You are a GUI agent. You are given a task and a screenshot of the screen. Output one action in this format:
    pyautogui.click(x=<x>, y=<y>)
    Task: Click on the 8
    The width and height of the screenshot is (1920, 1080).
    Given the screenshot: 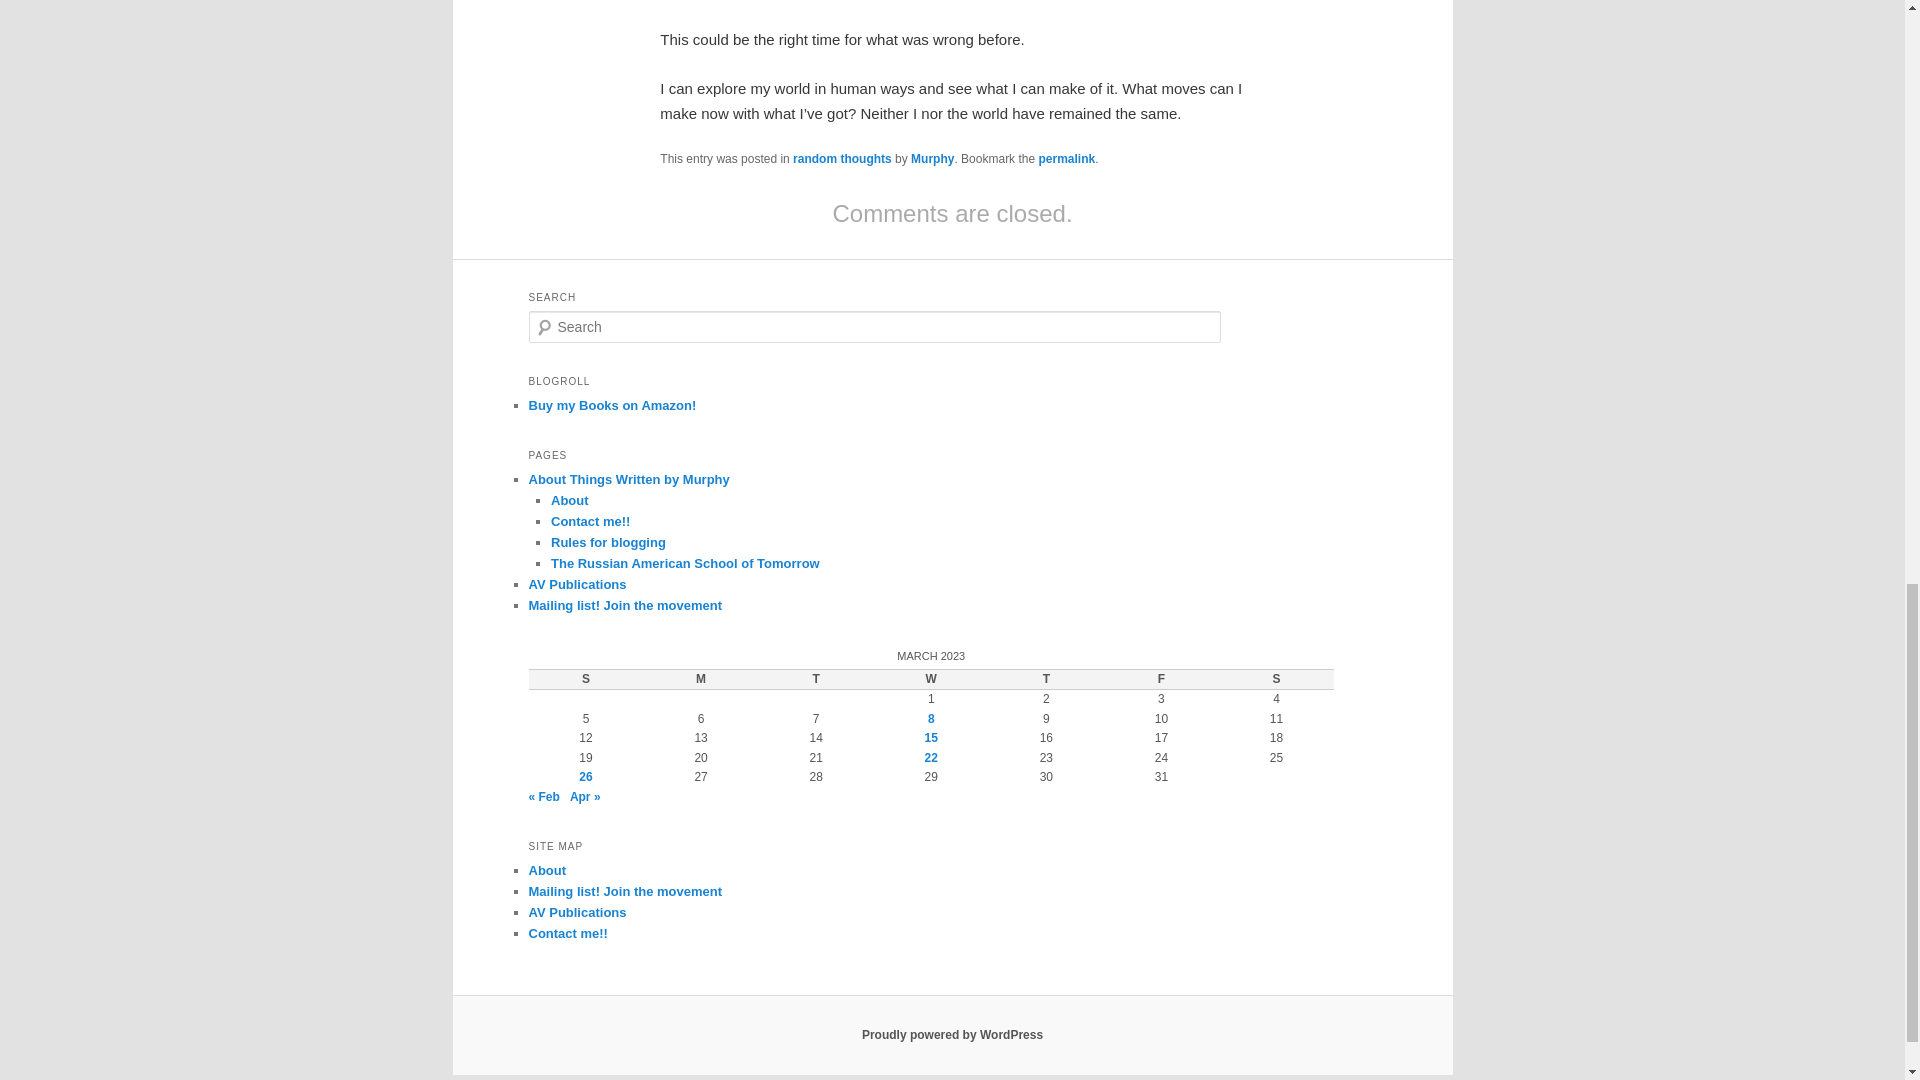 What is the action you would take?
    pyautogui.click(x=931, y=718)
    